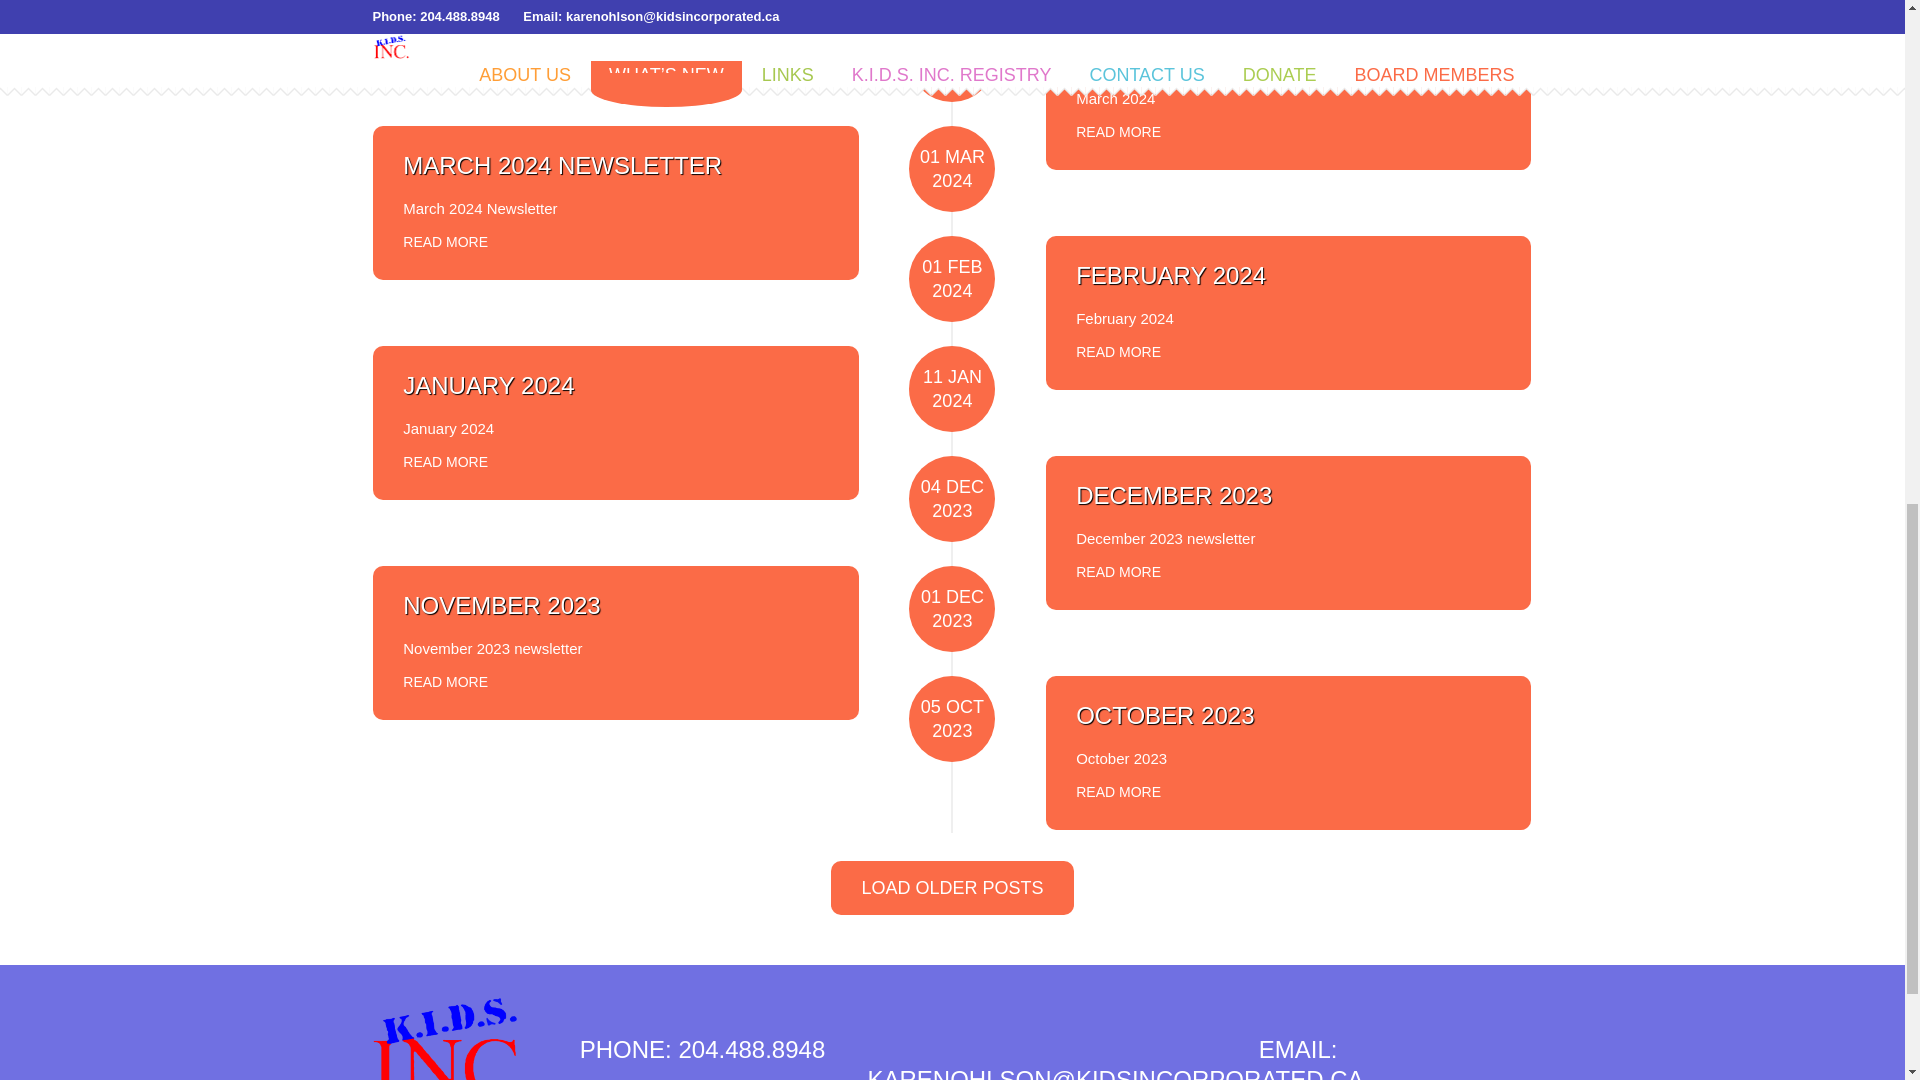 Image resolution: width=1920 pixels, height=1080 pixels. I want to click on MARCH 2024 NEWSLETTER, so click(562, 166).